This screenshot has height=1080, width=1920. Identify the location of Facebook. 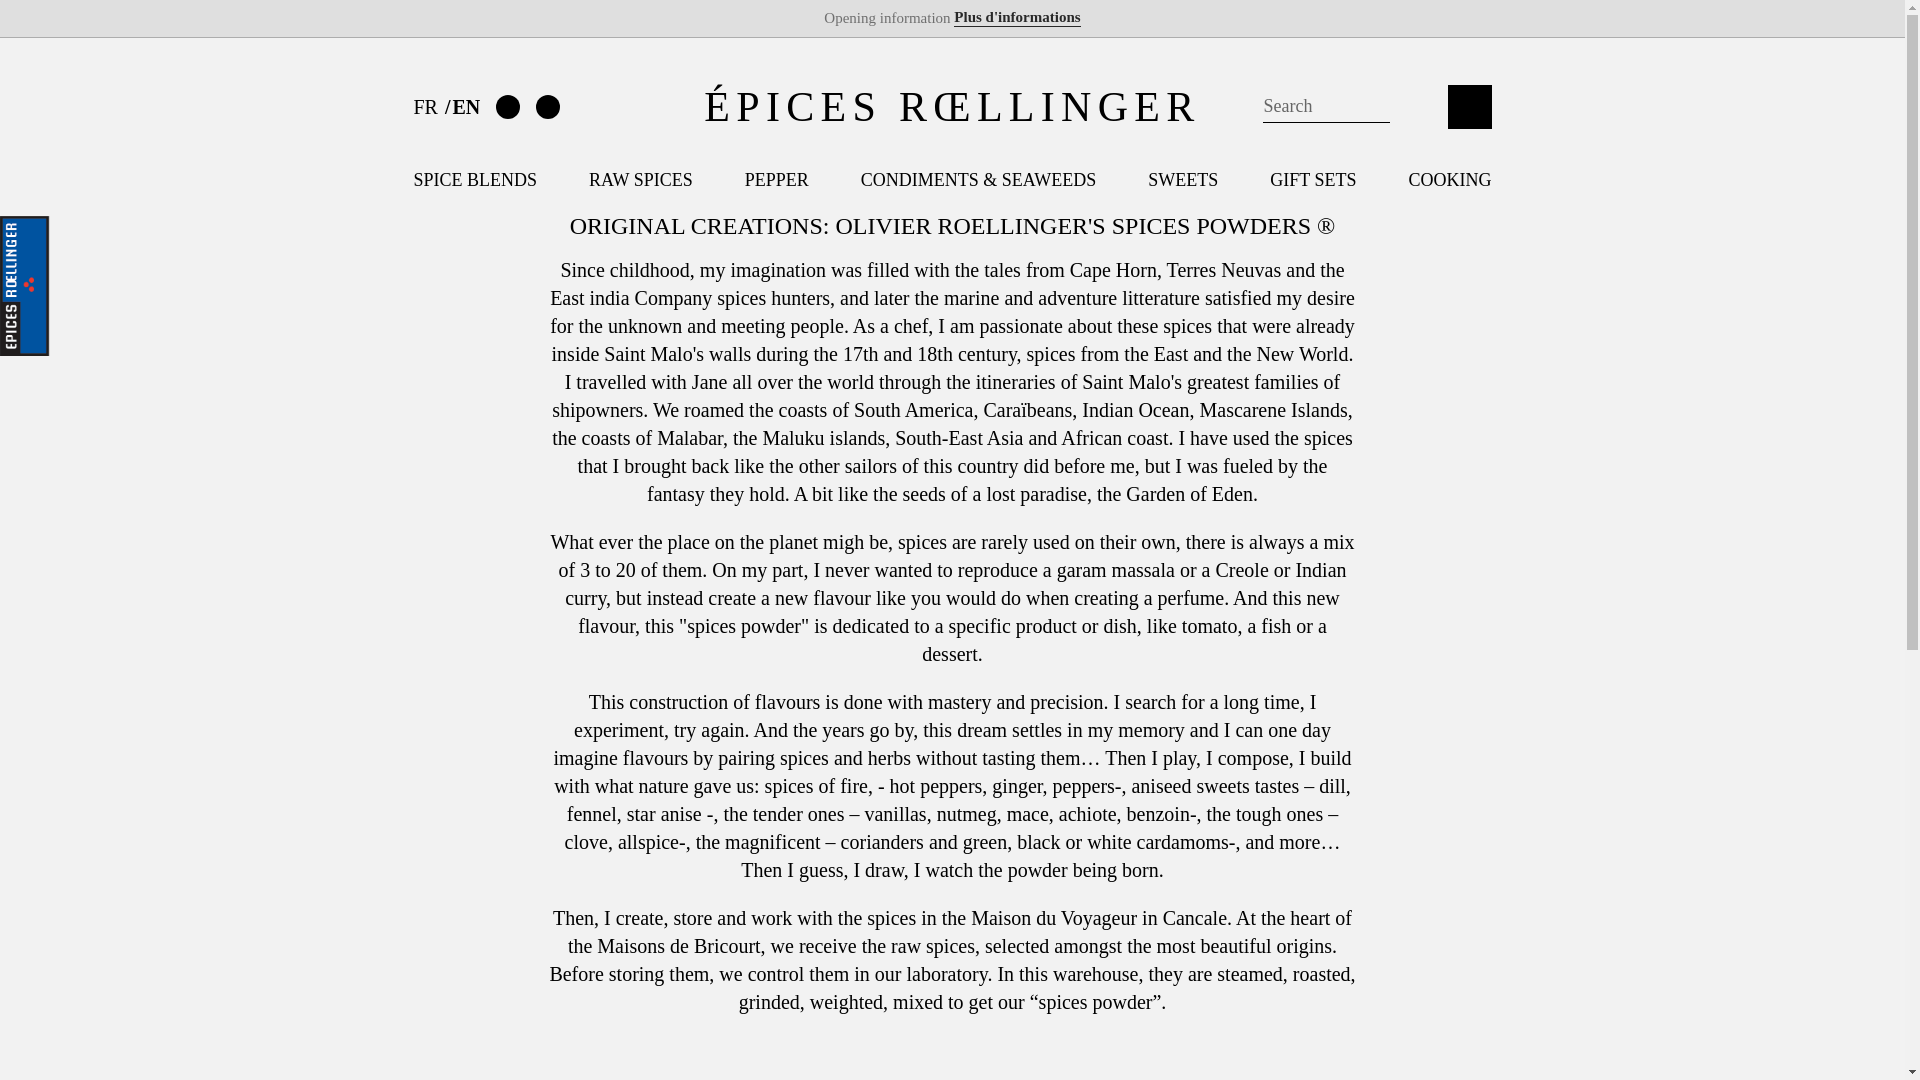
(508, 106).